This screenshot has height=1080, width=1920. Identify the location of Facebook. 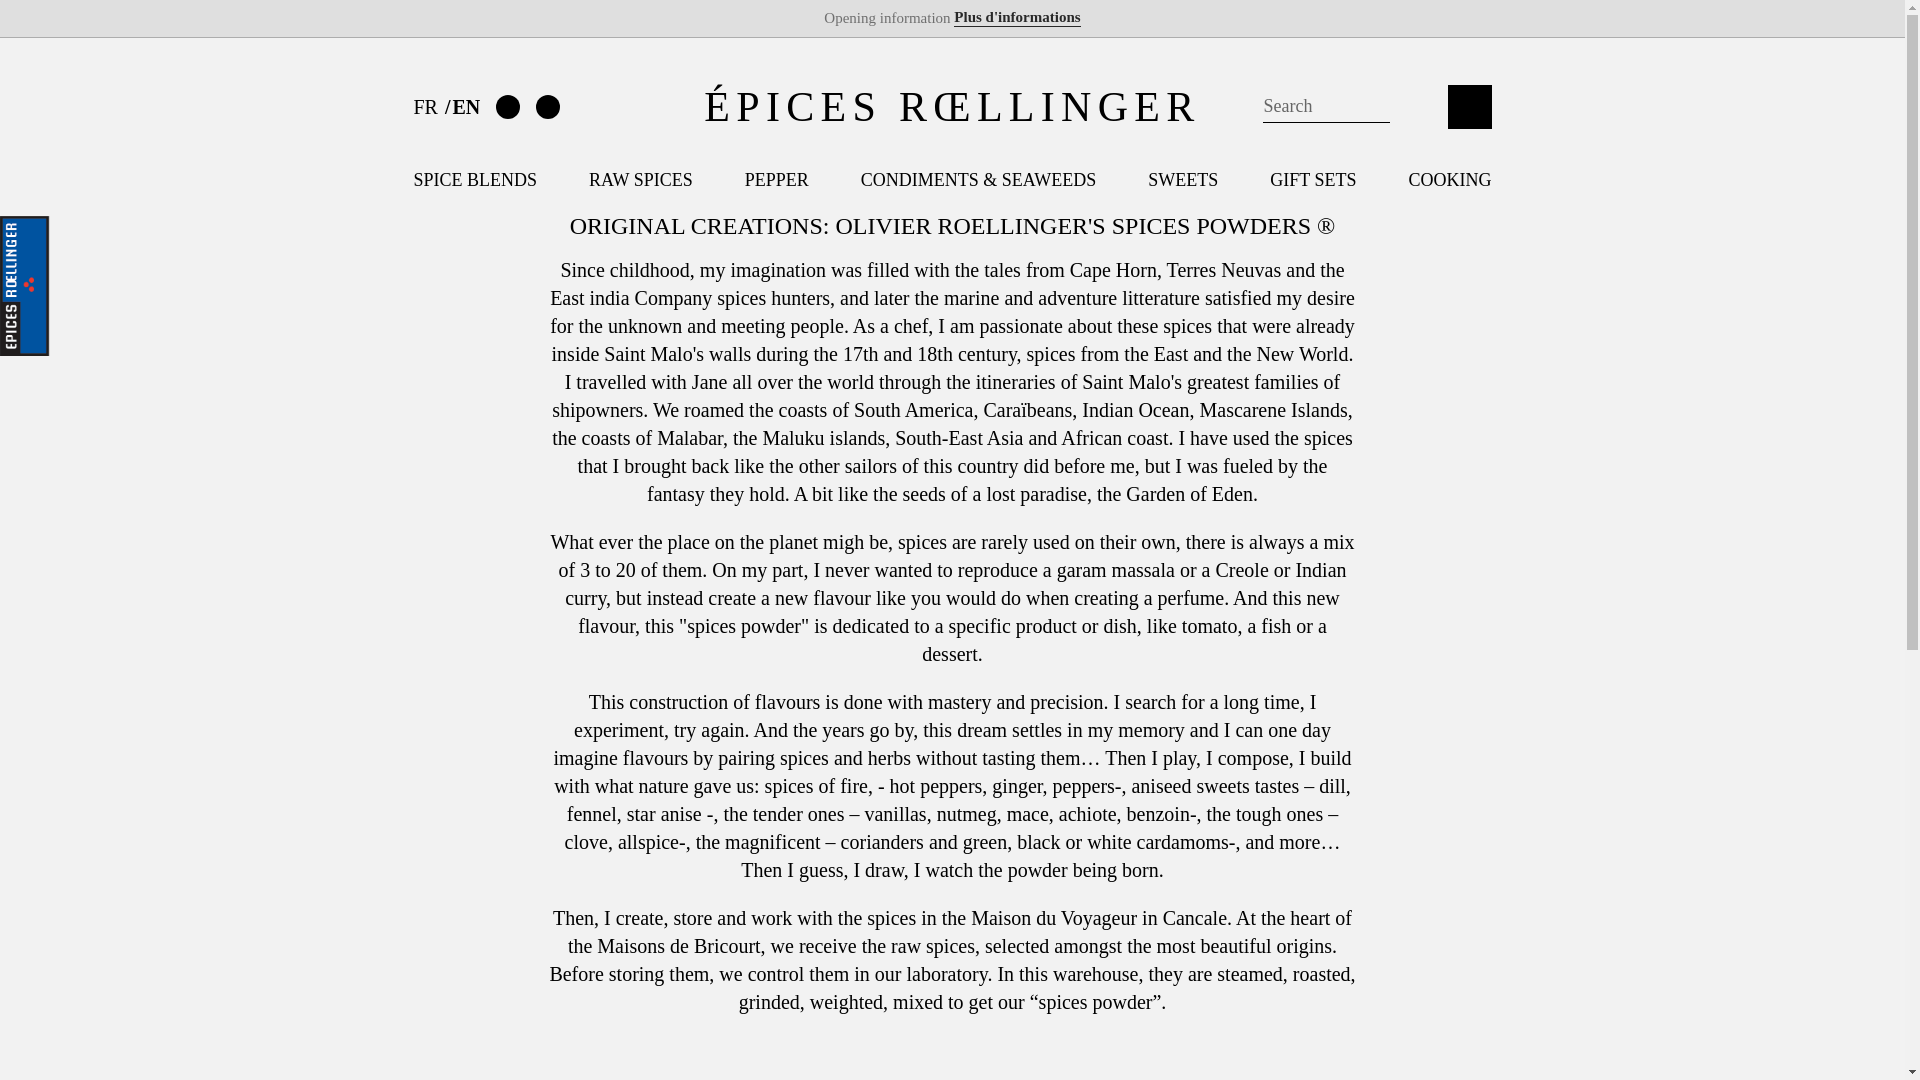
(508, 106).